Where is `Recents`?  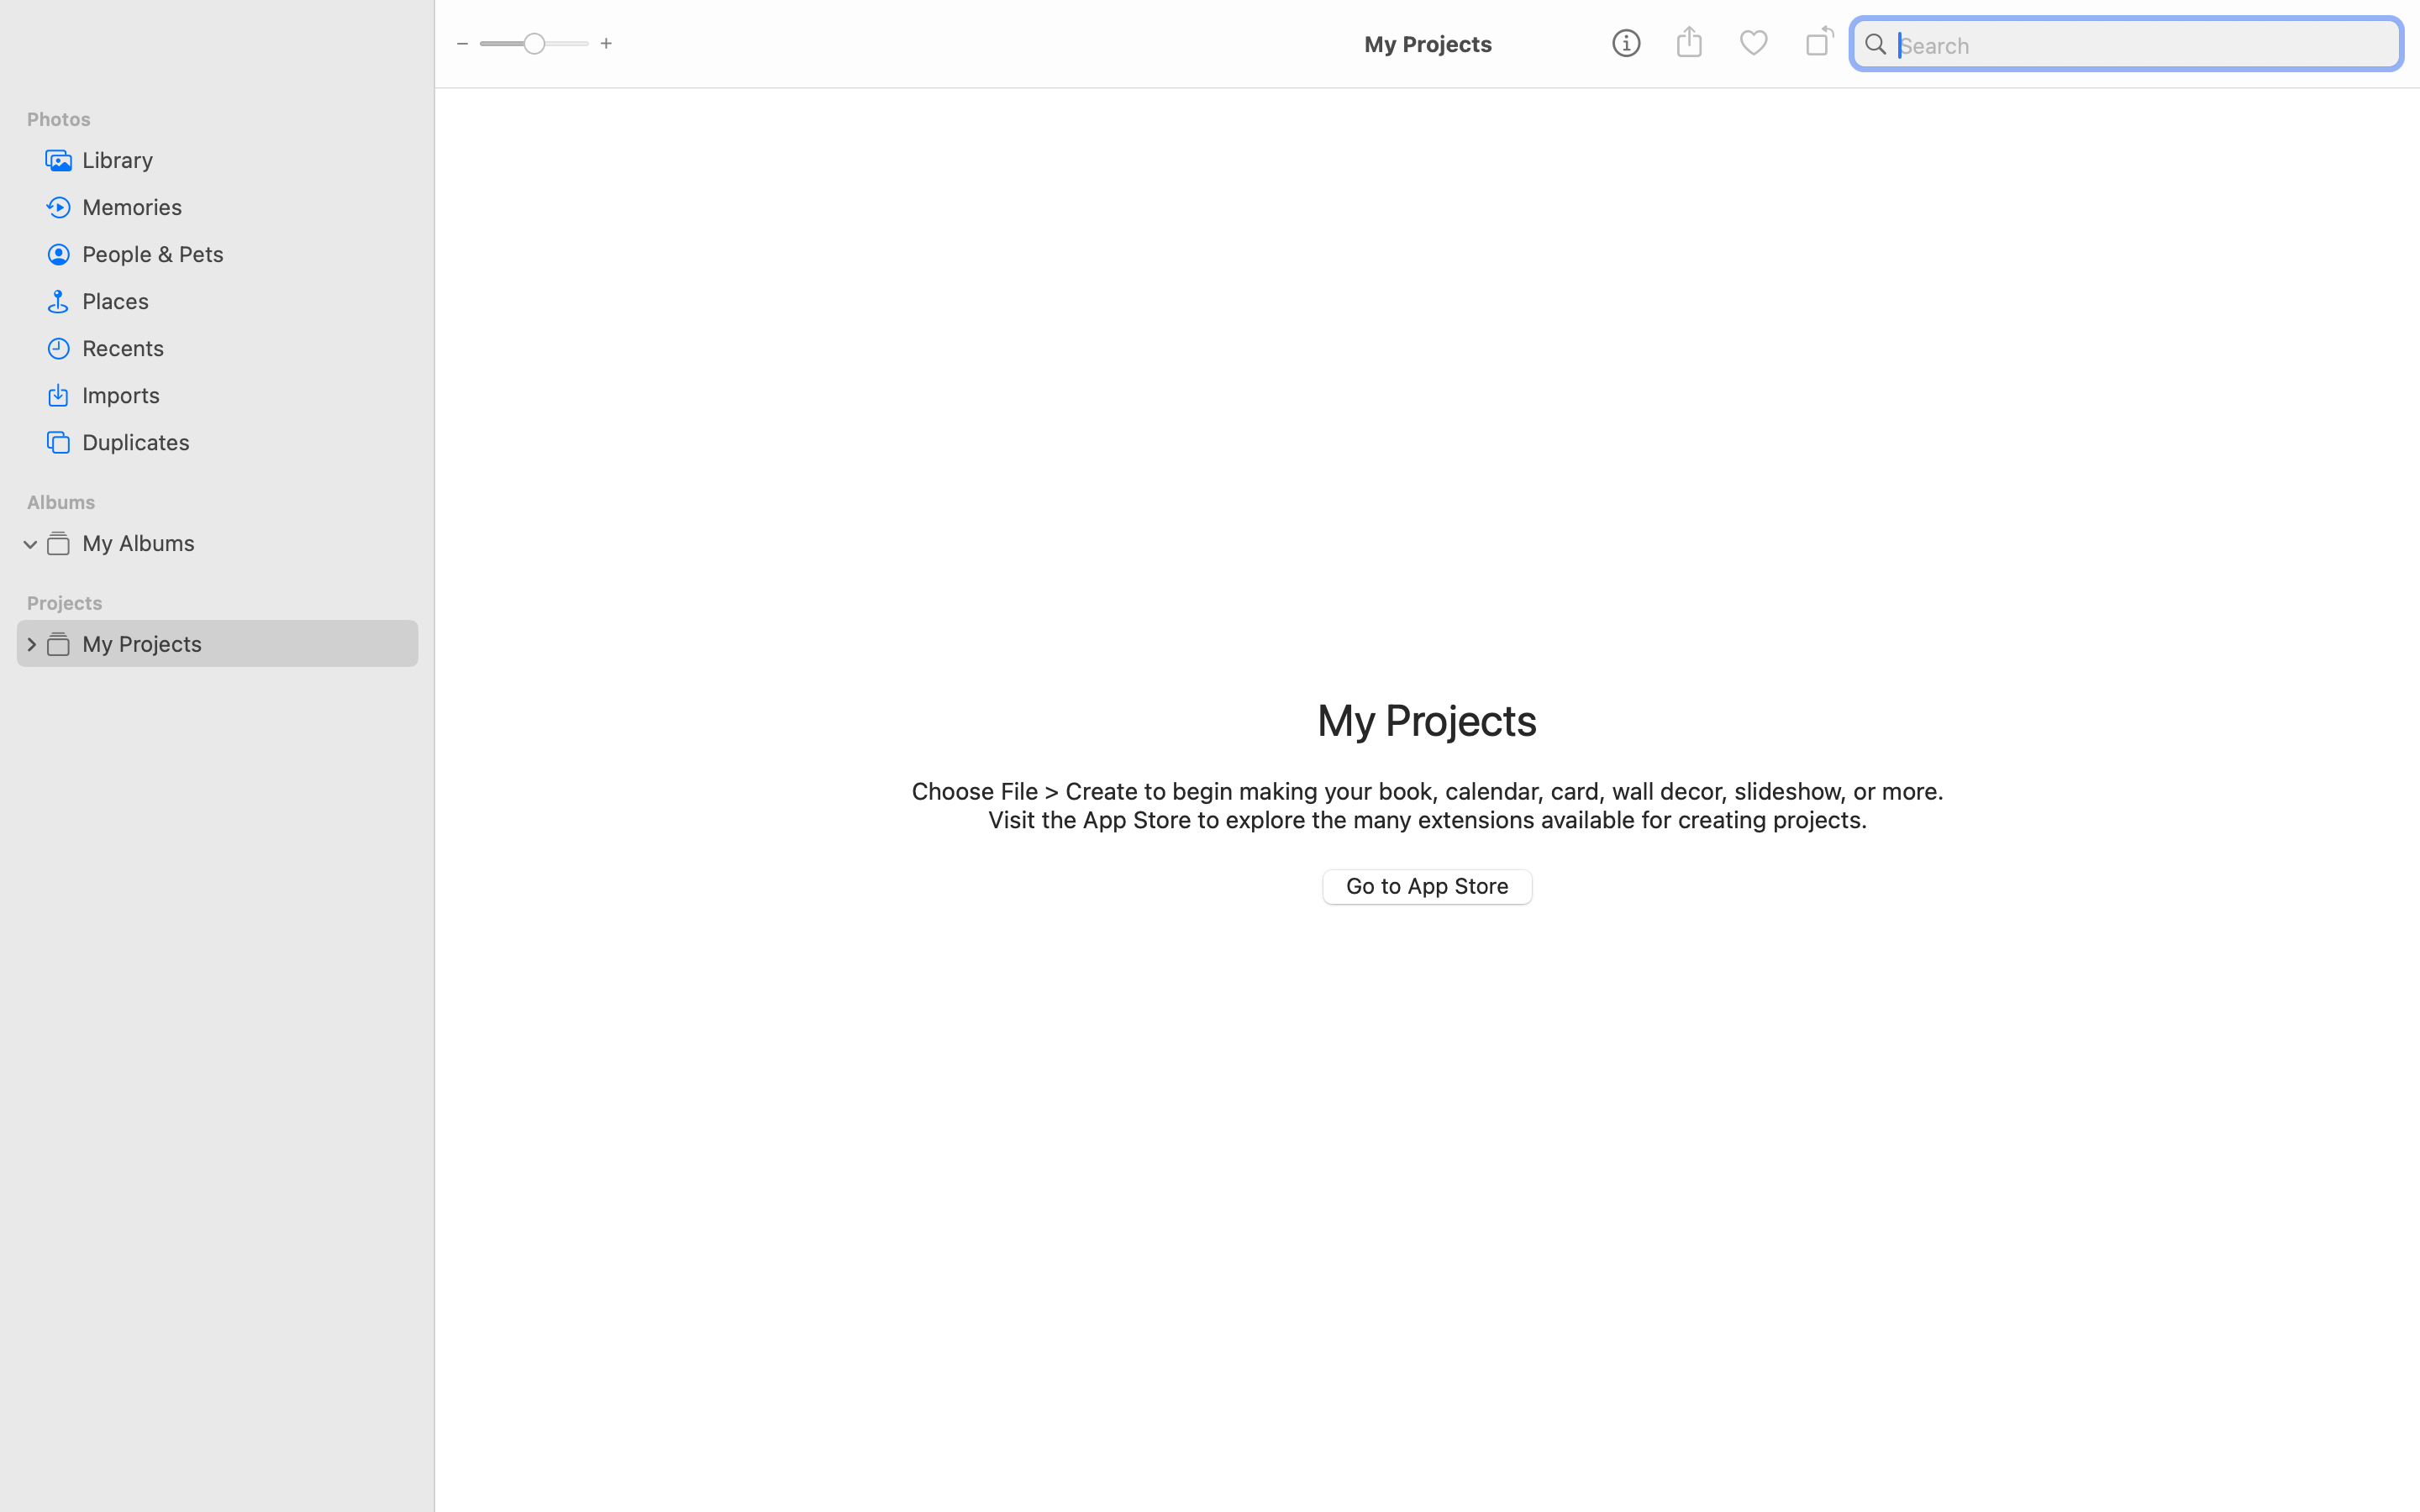 Recents is located at coordinates (244, 348).